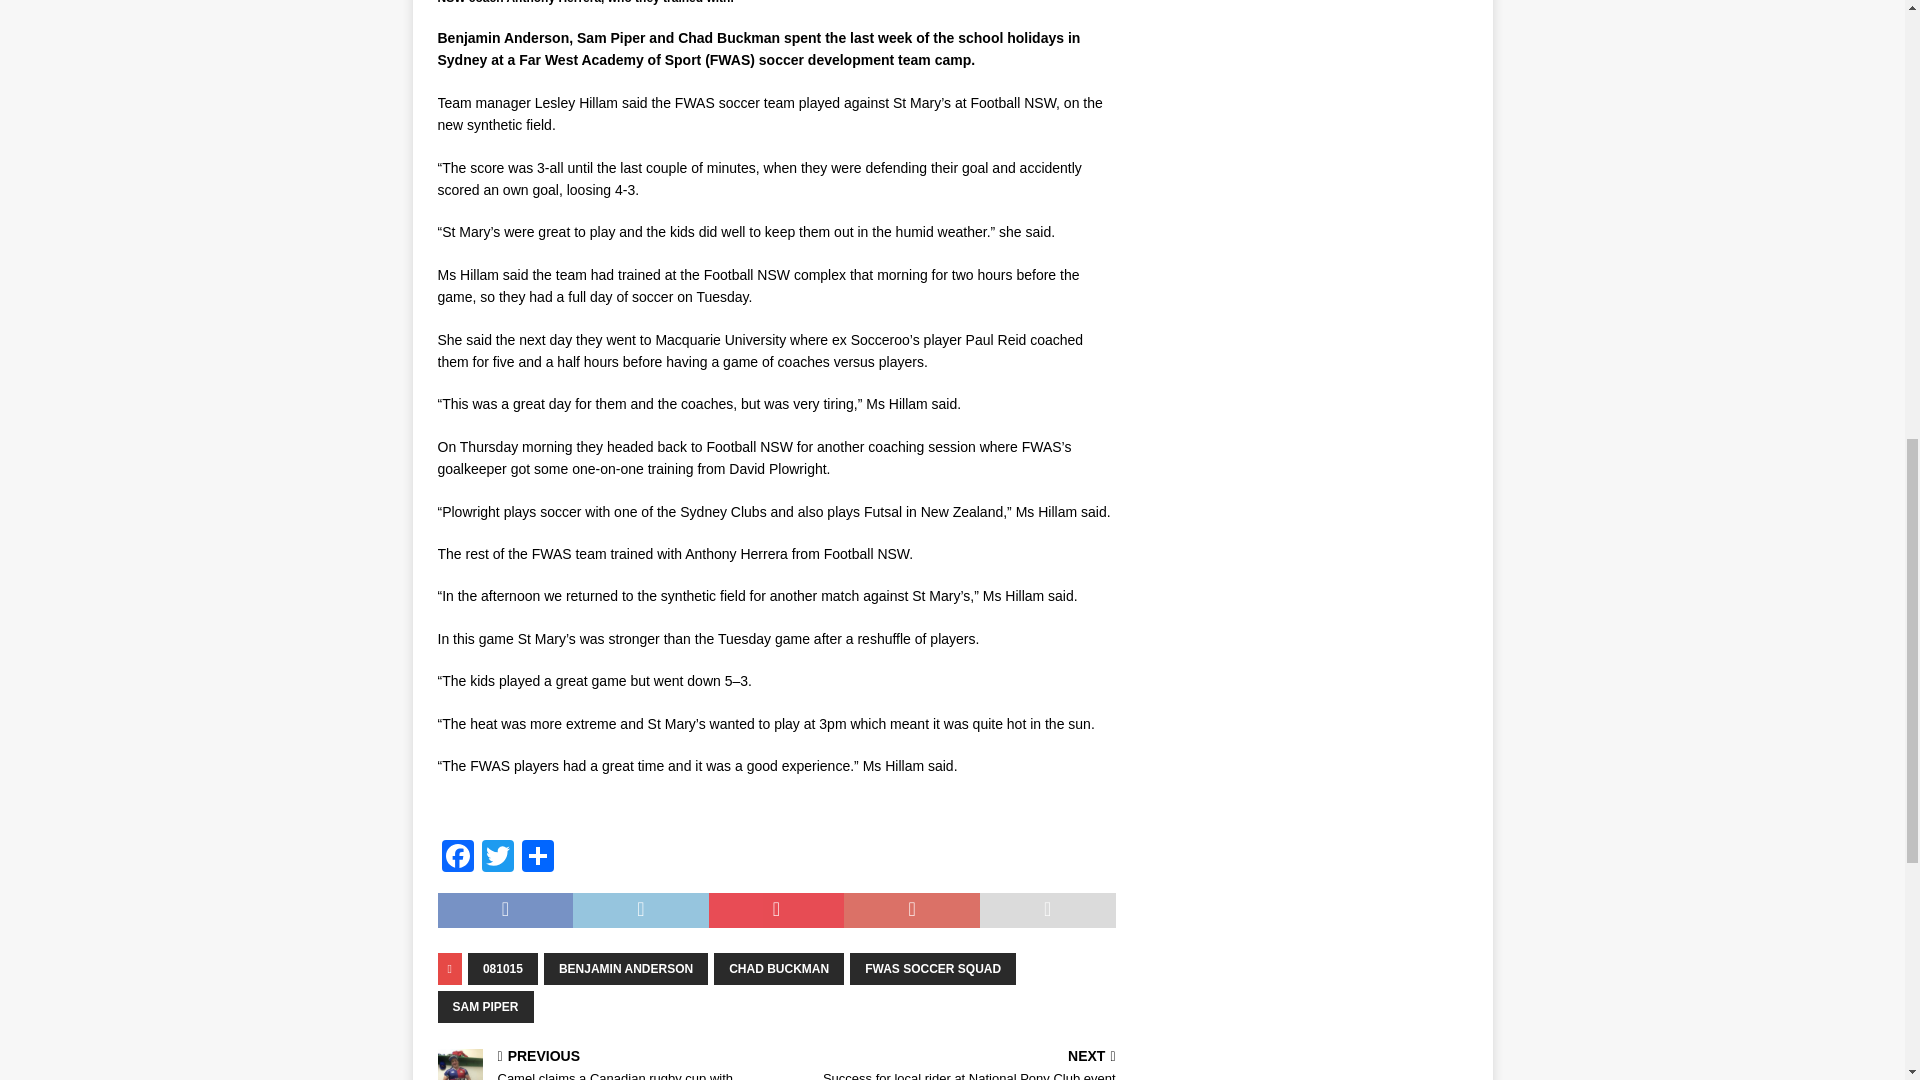 The image size is (1920, 1080). I want to click on 081015, so click(502, 968).